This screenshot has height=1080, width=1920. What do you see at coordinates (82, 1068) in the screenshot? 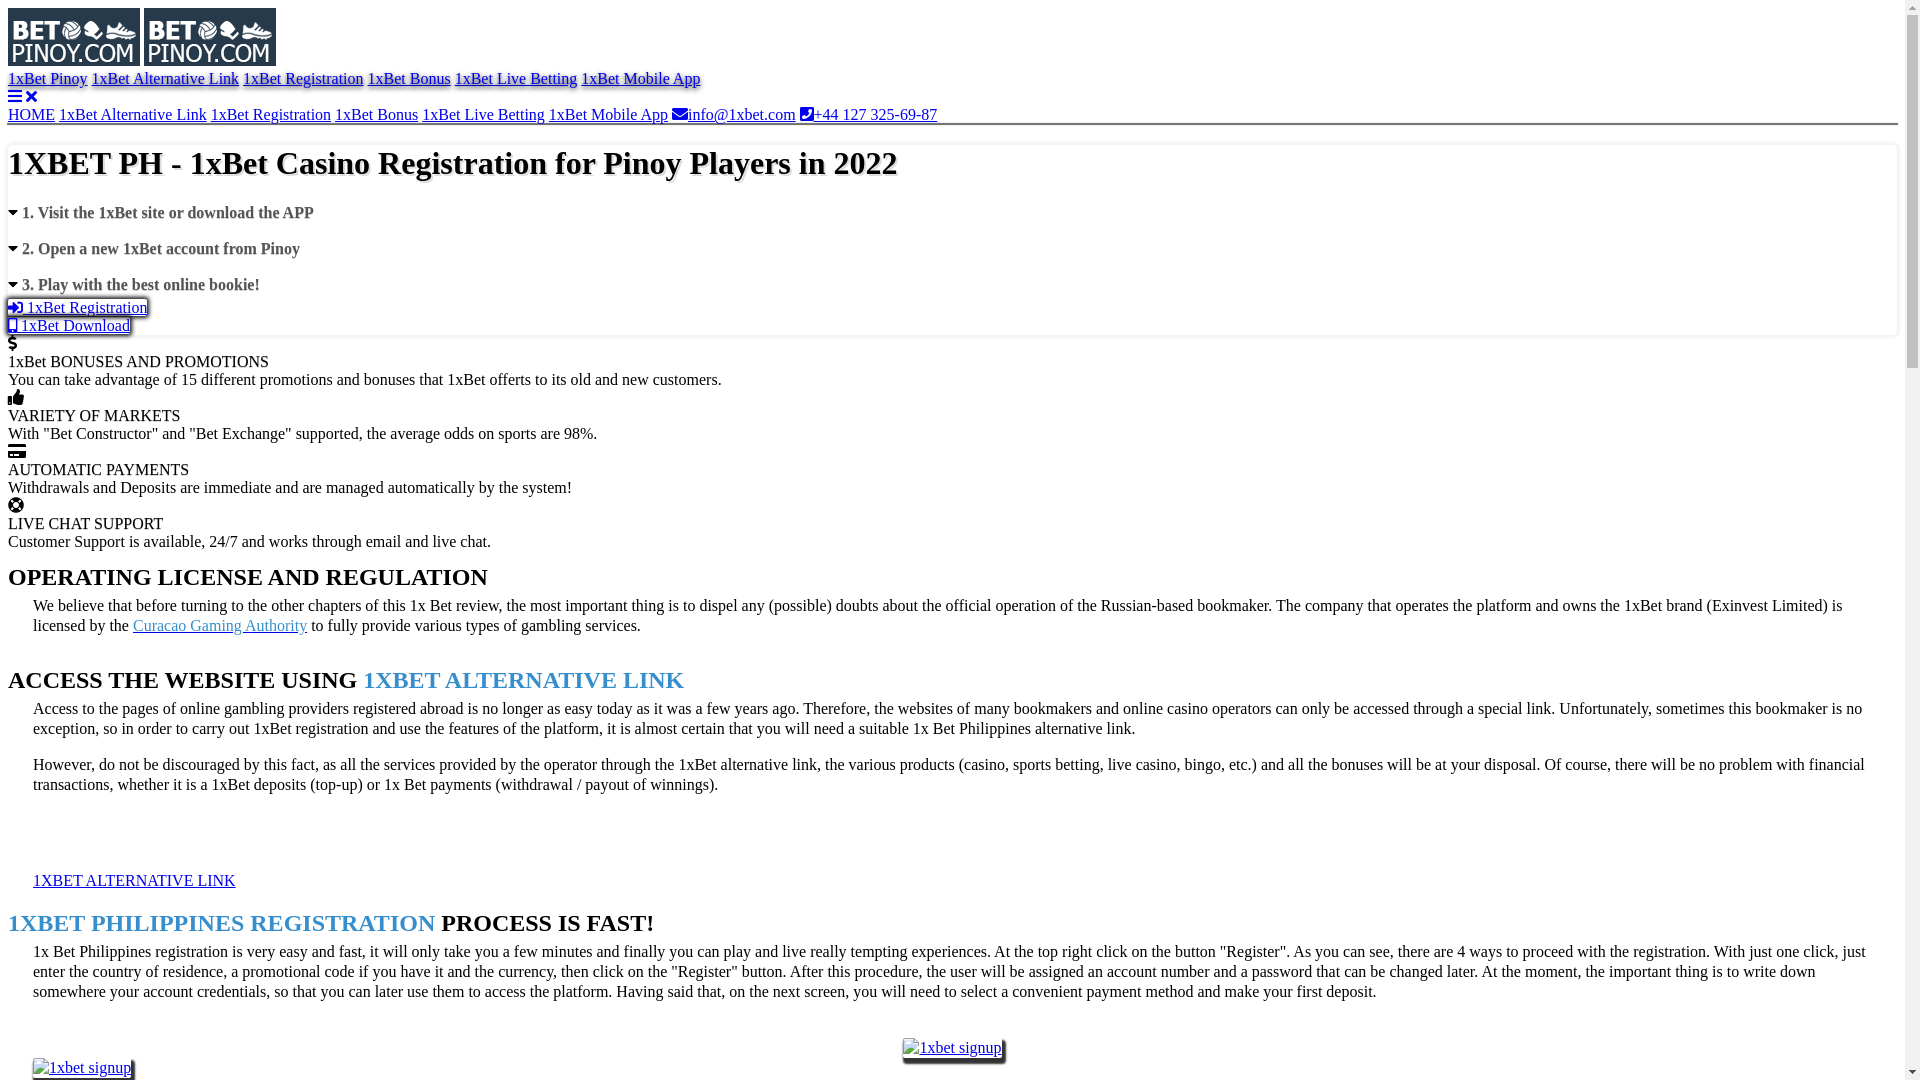
I see `1xbet signup` at bounding box center [82, 1068].